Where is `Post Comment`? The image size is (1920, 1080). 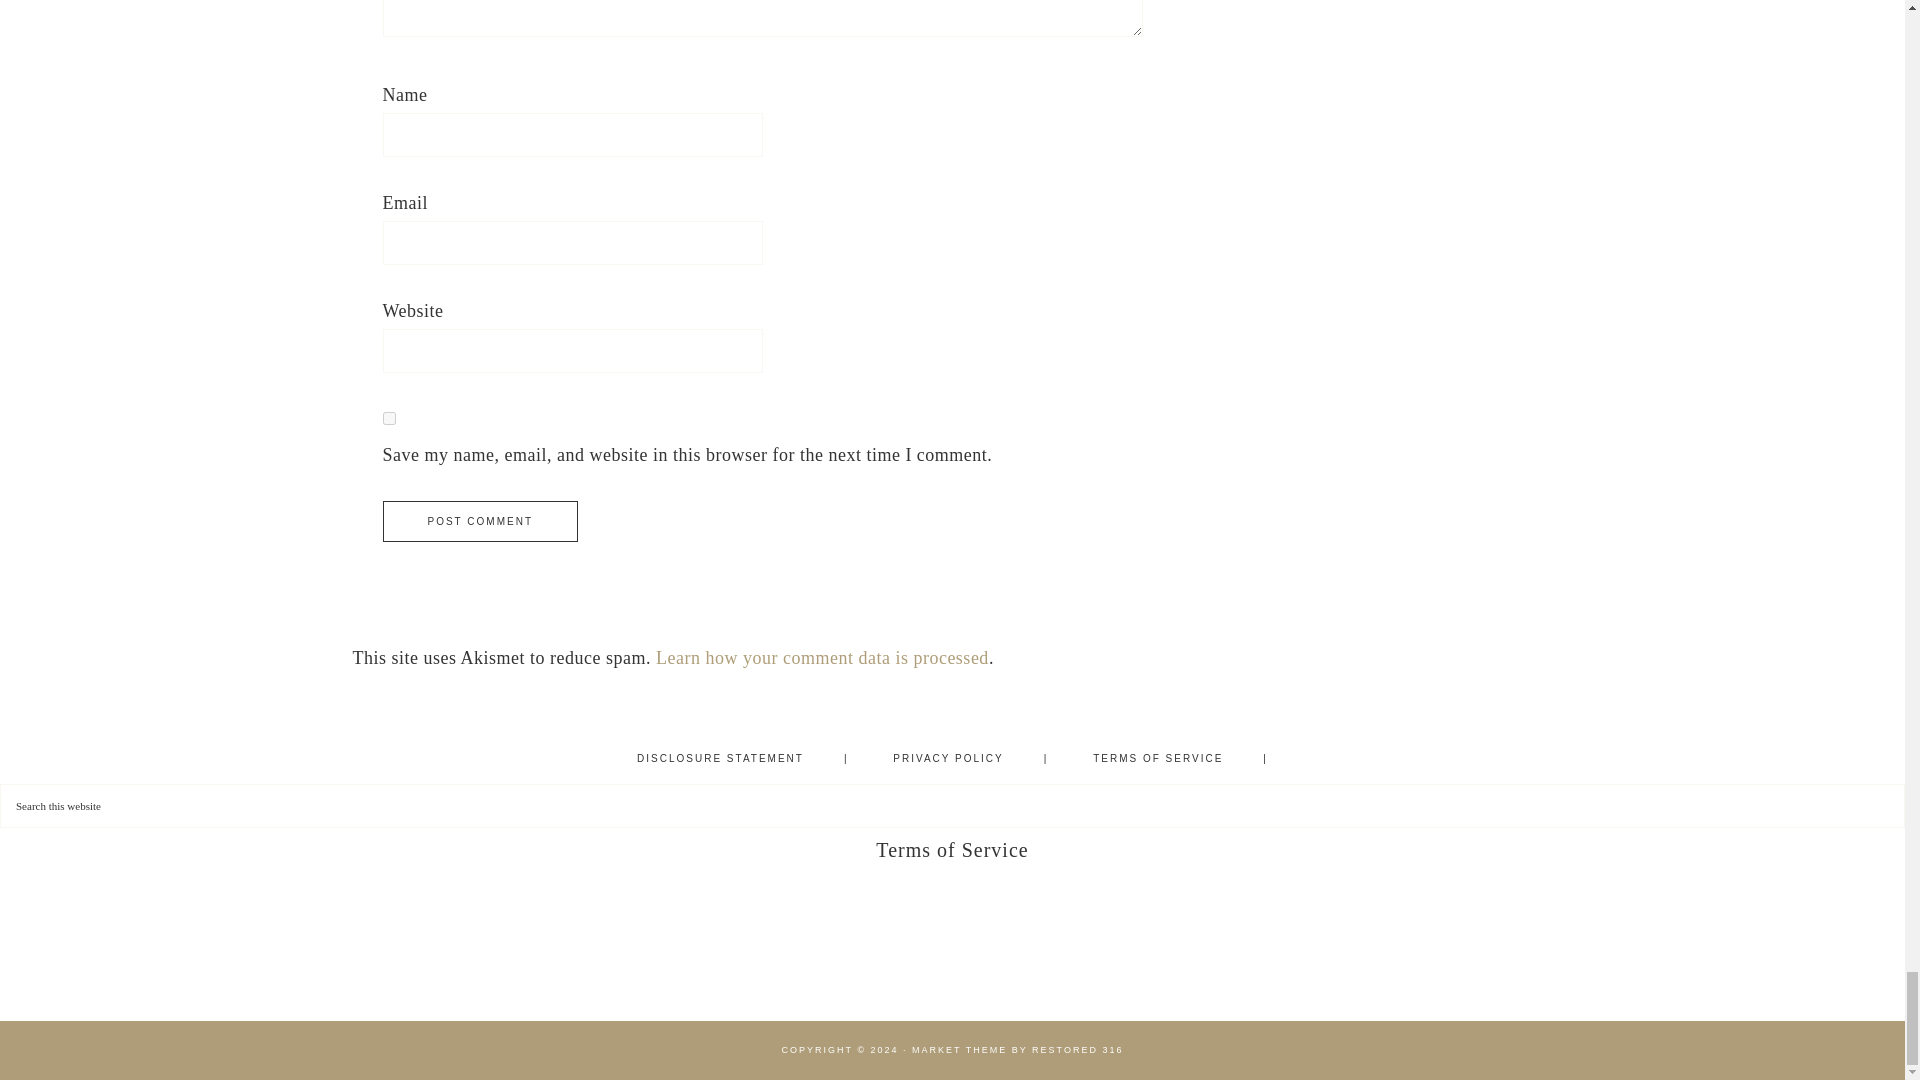
Post Comment is located at coordinates (480, 522).